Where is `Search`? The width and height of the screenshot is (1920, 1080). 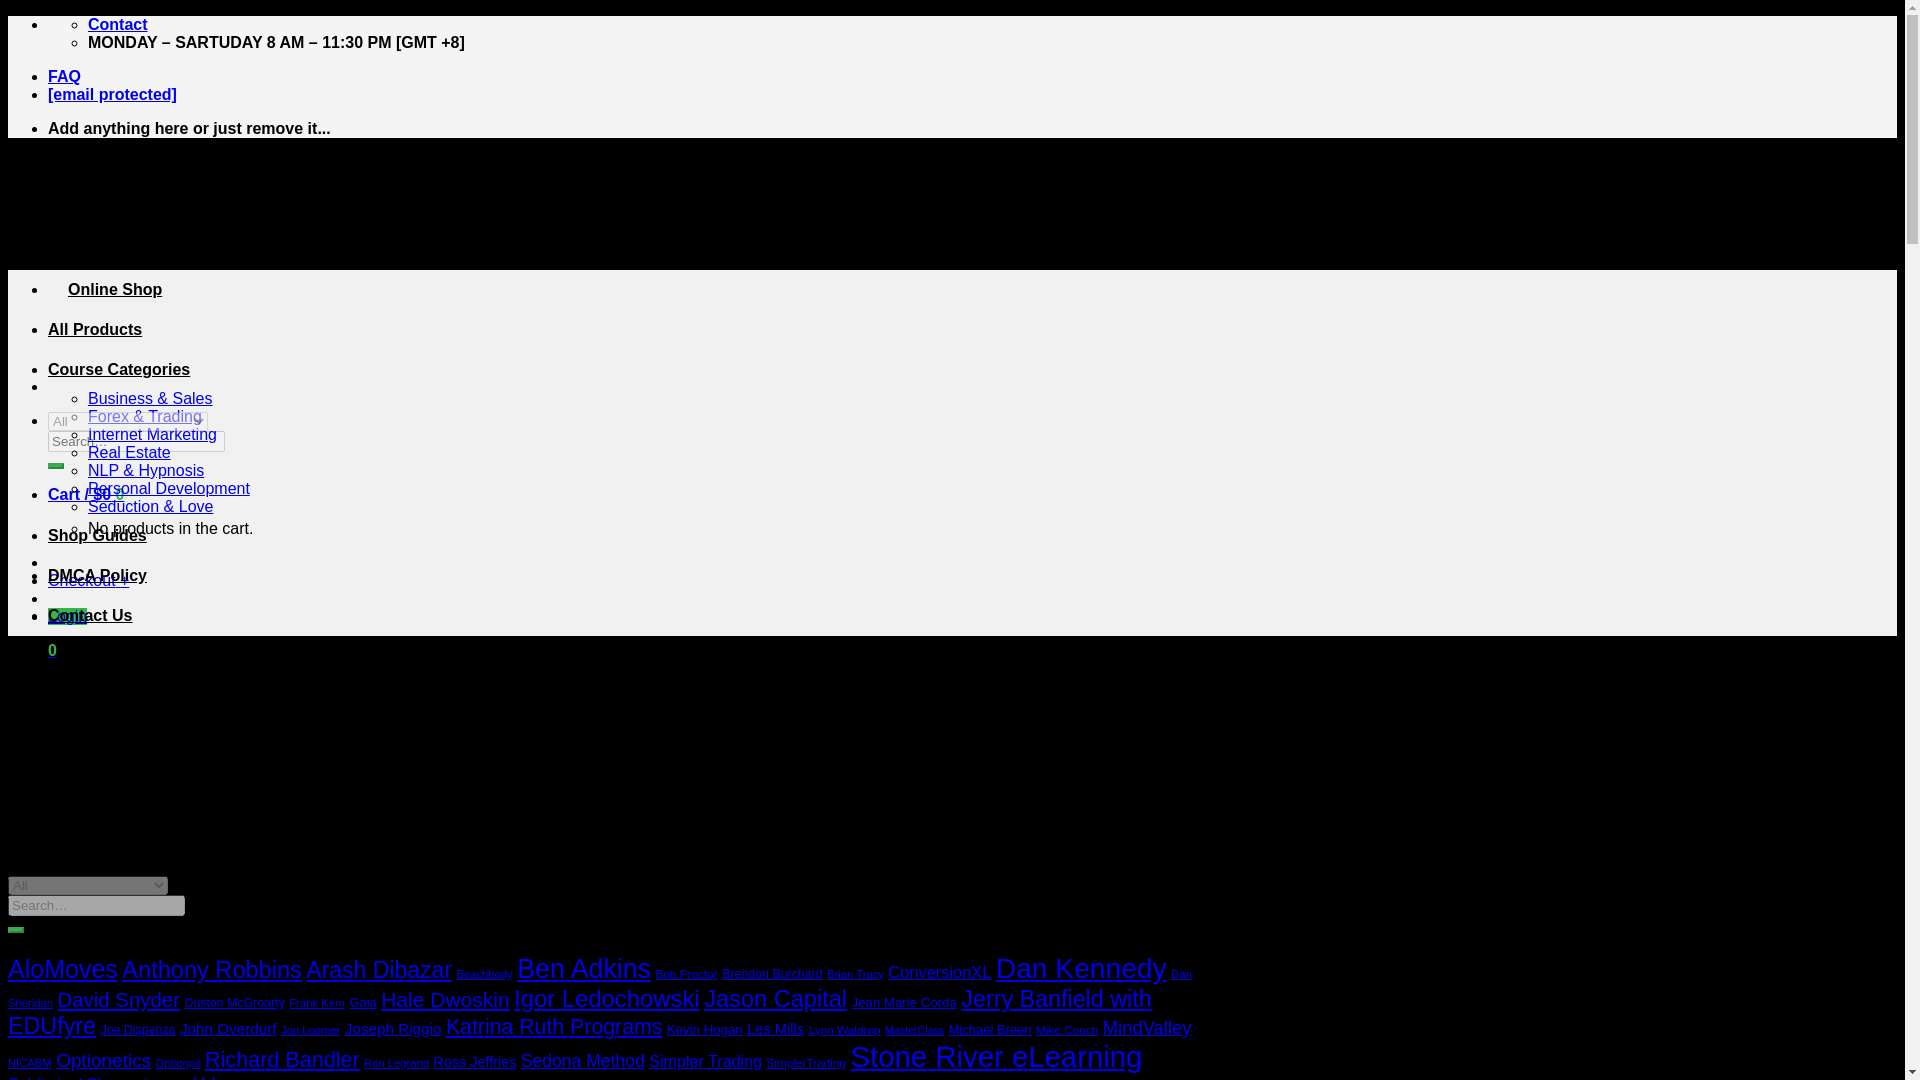 Search is located at coordinates (56, 466).